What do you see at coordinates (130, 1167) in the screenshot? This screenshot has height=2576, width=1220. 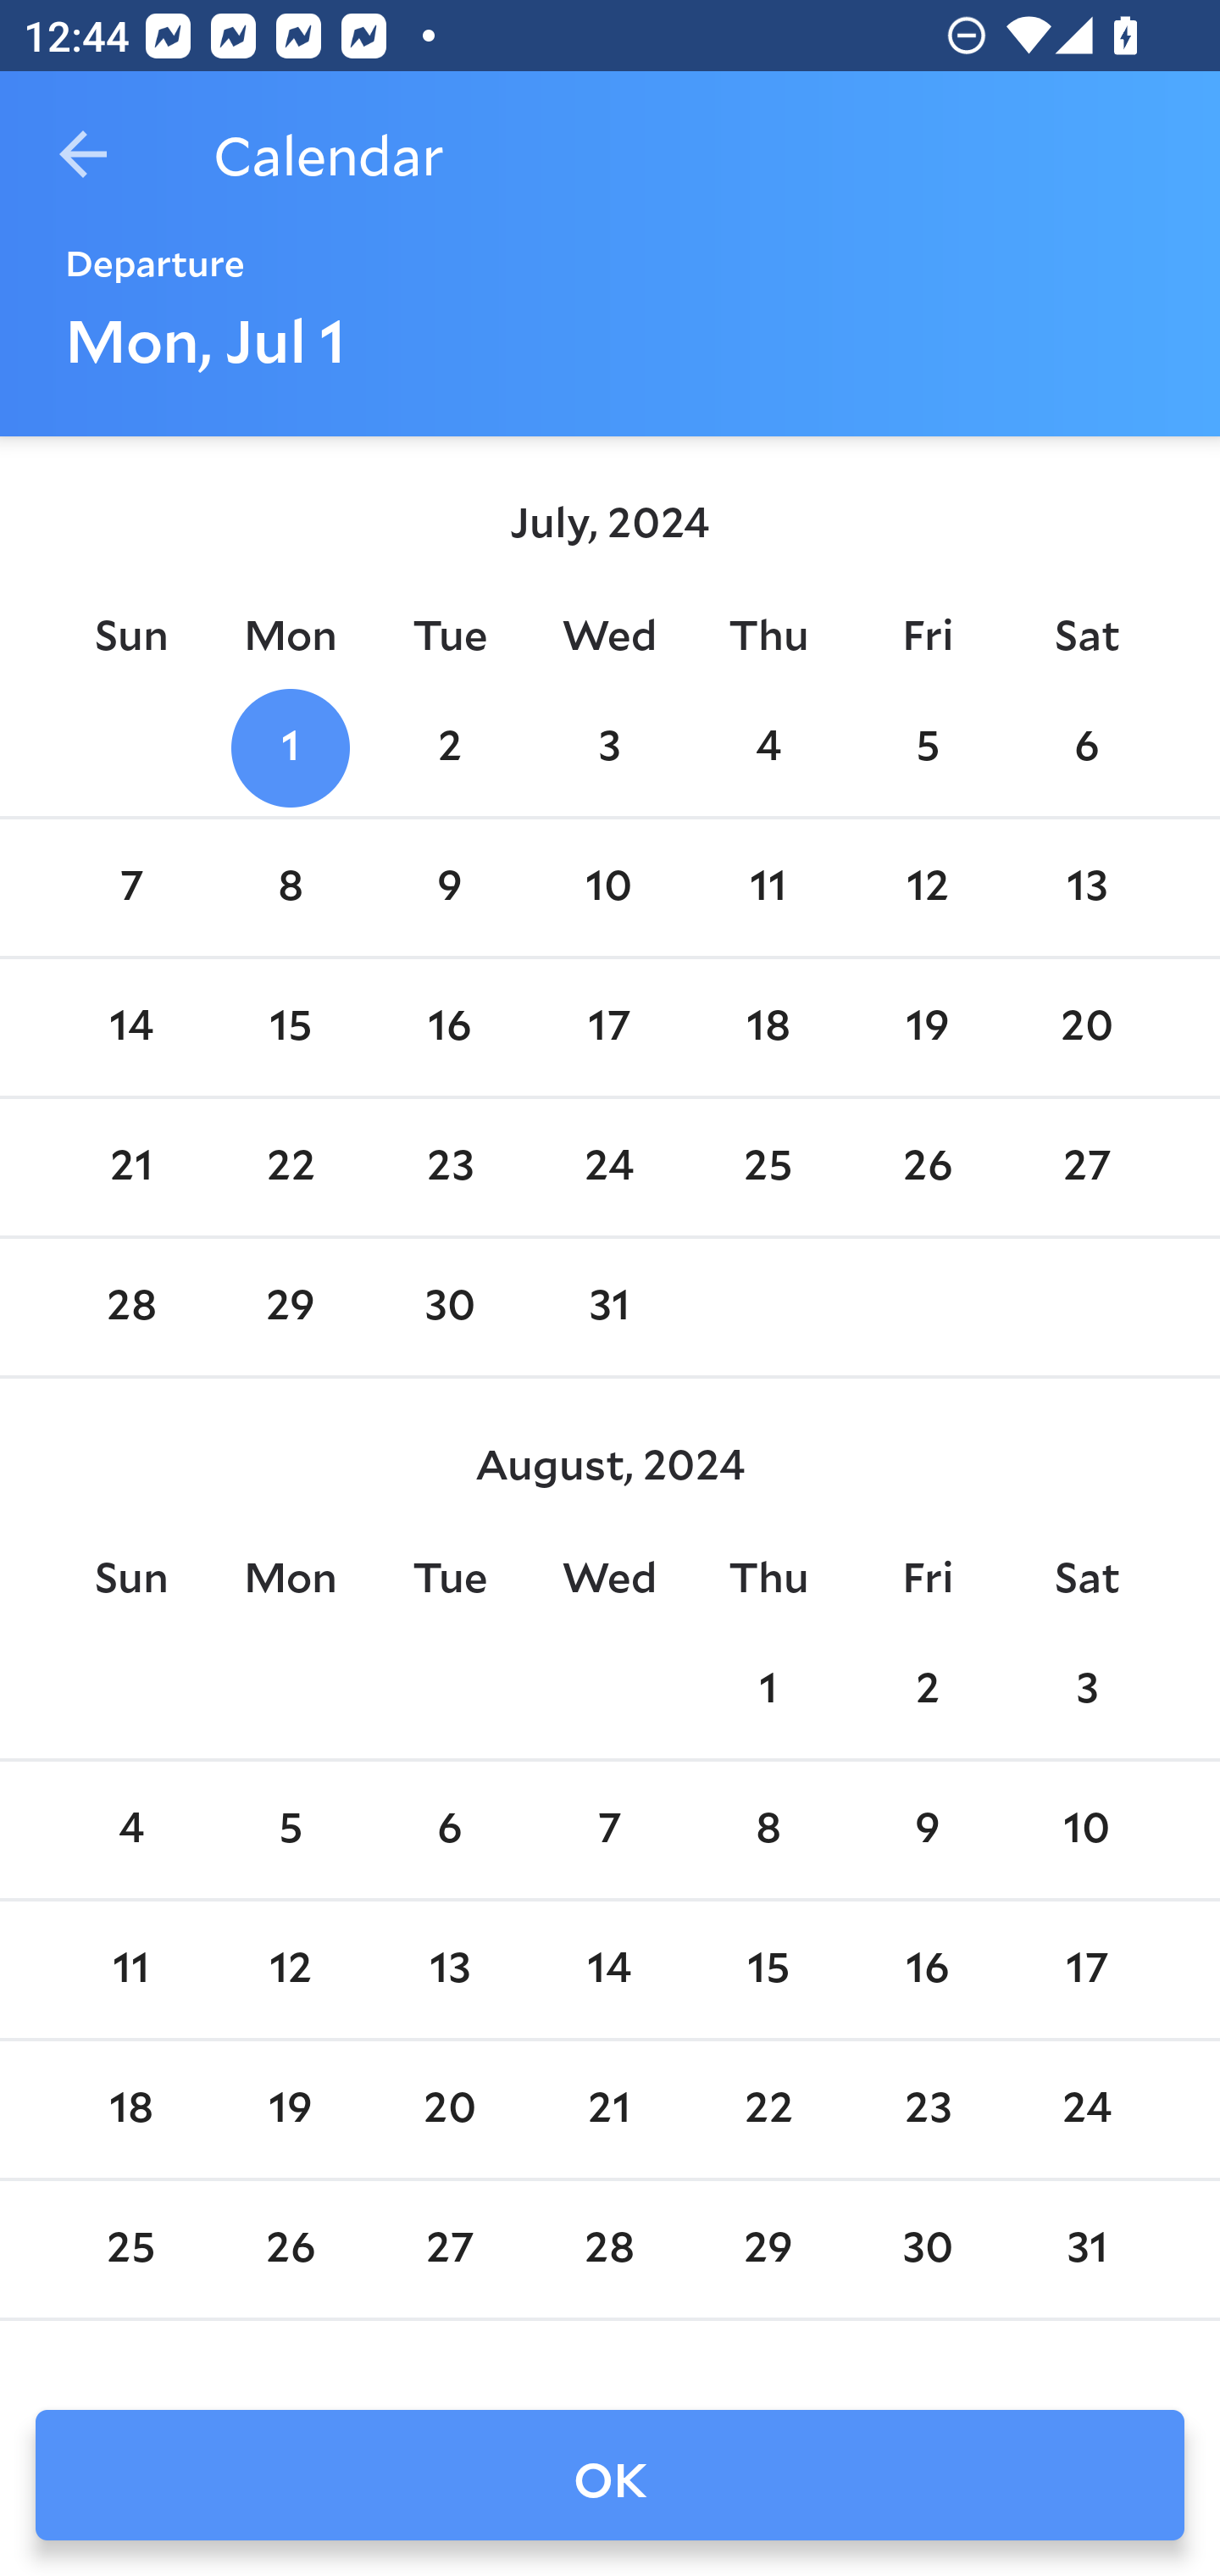 I see `21` at bounding box center [130, 1167].